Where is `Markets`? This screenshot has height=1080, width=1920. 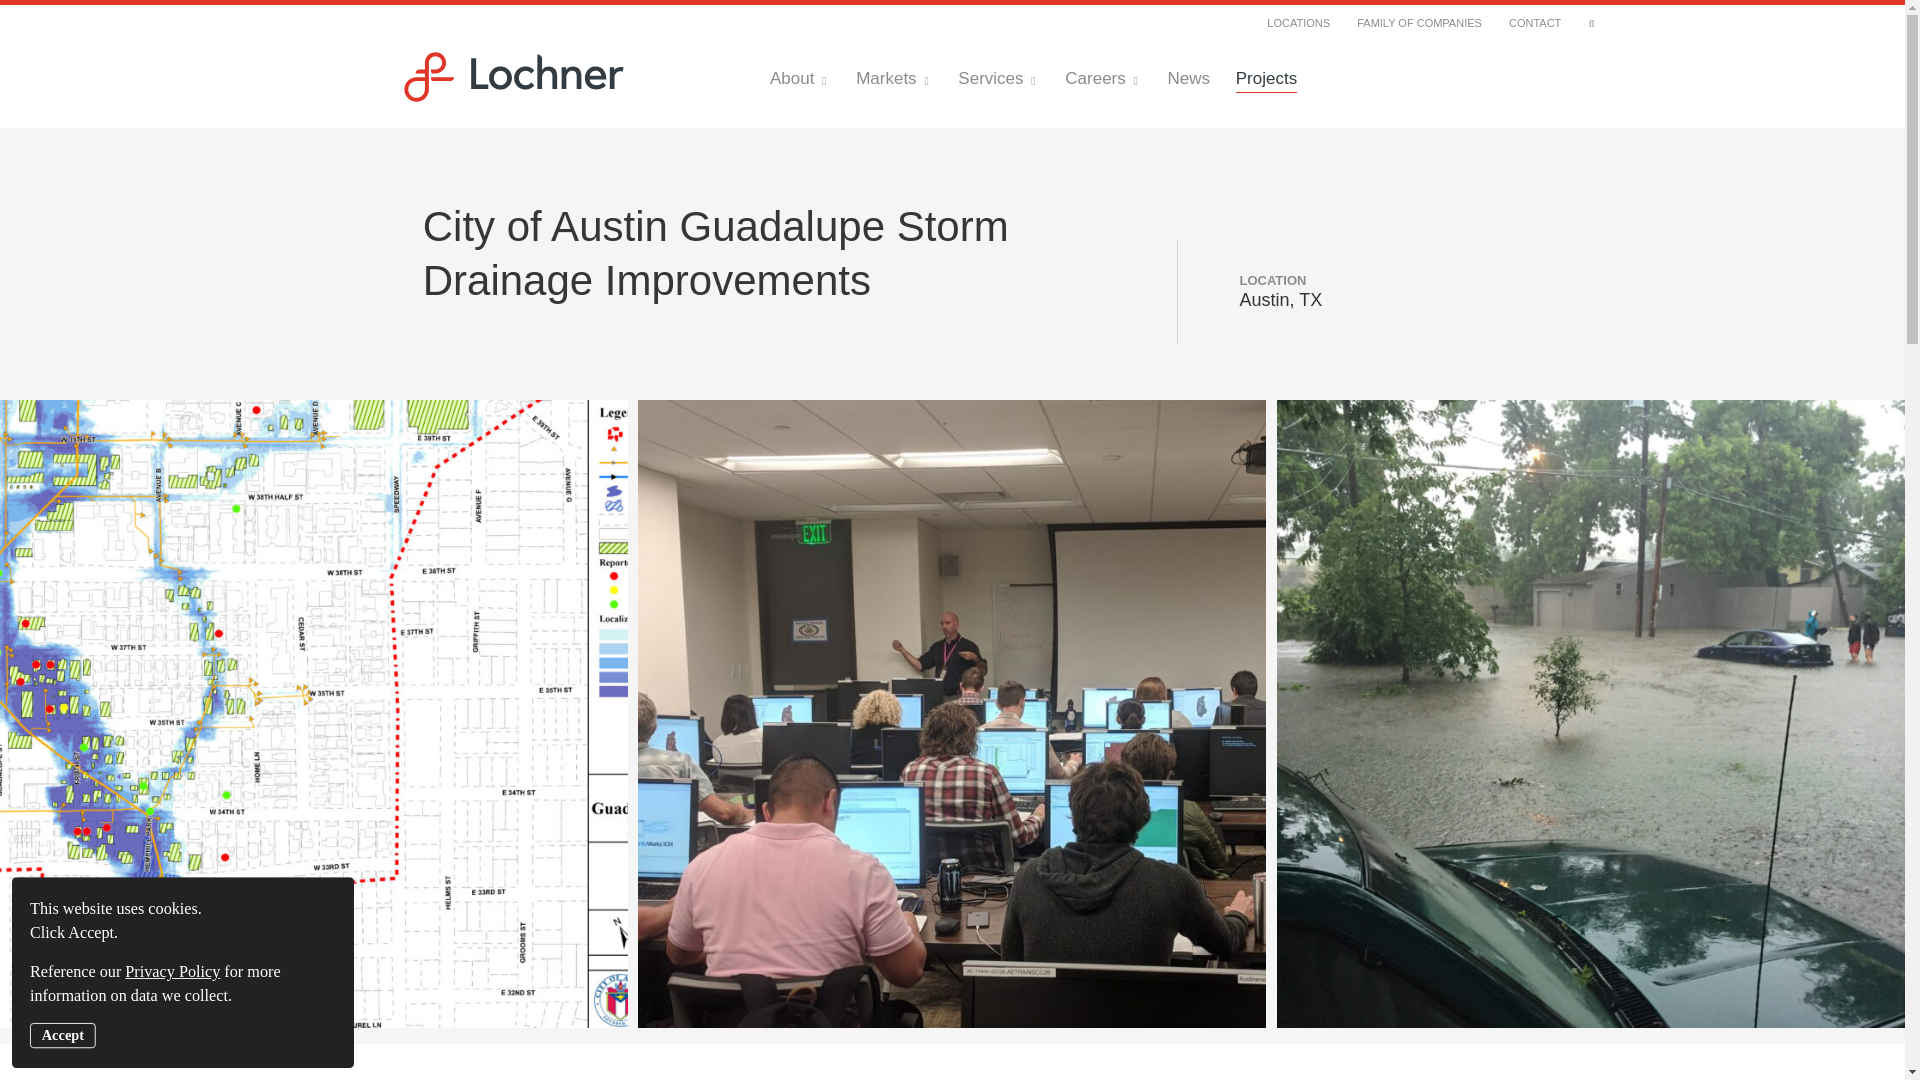
Markets is located at coordinates (894, 78).